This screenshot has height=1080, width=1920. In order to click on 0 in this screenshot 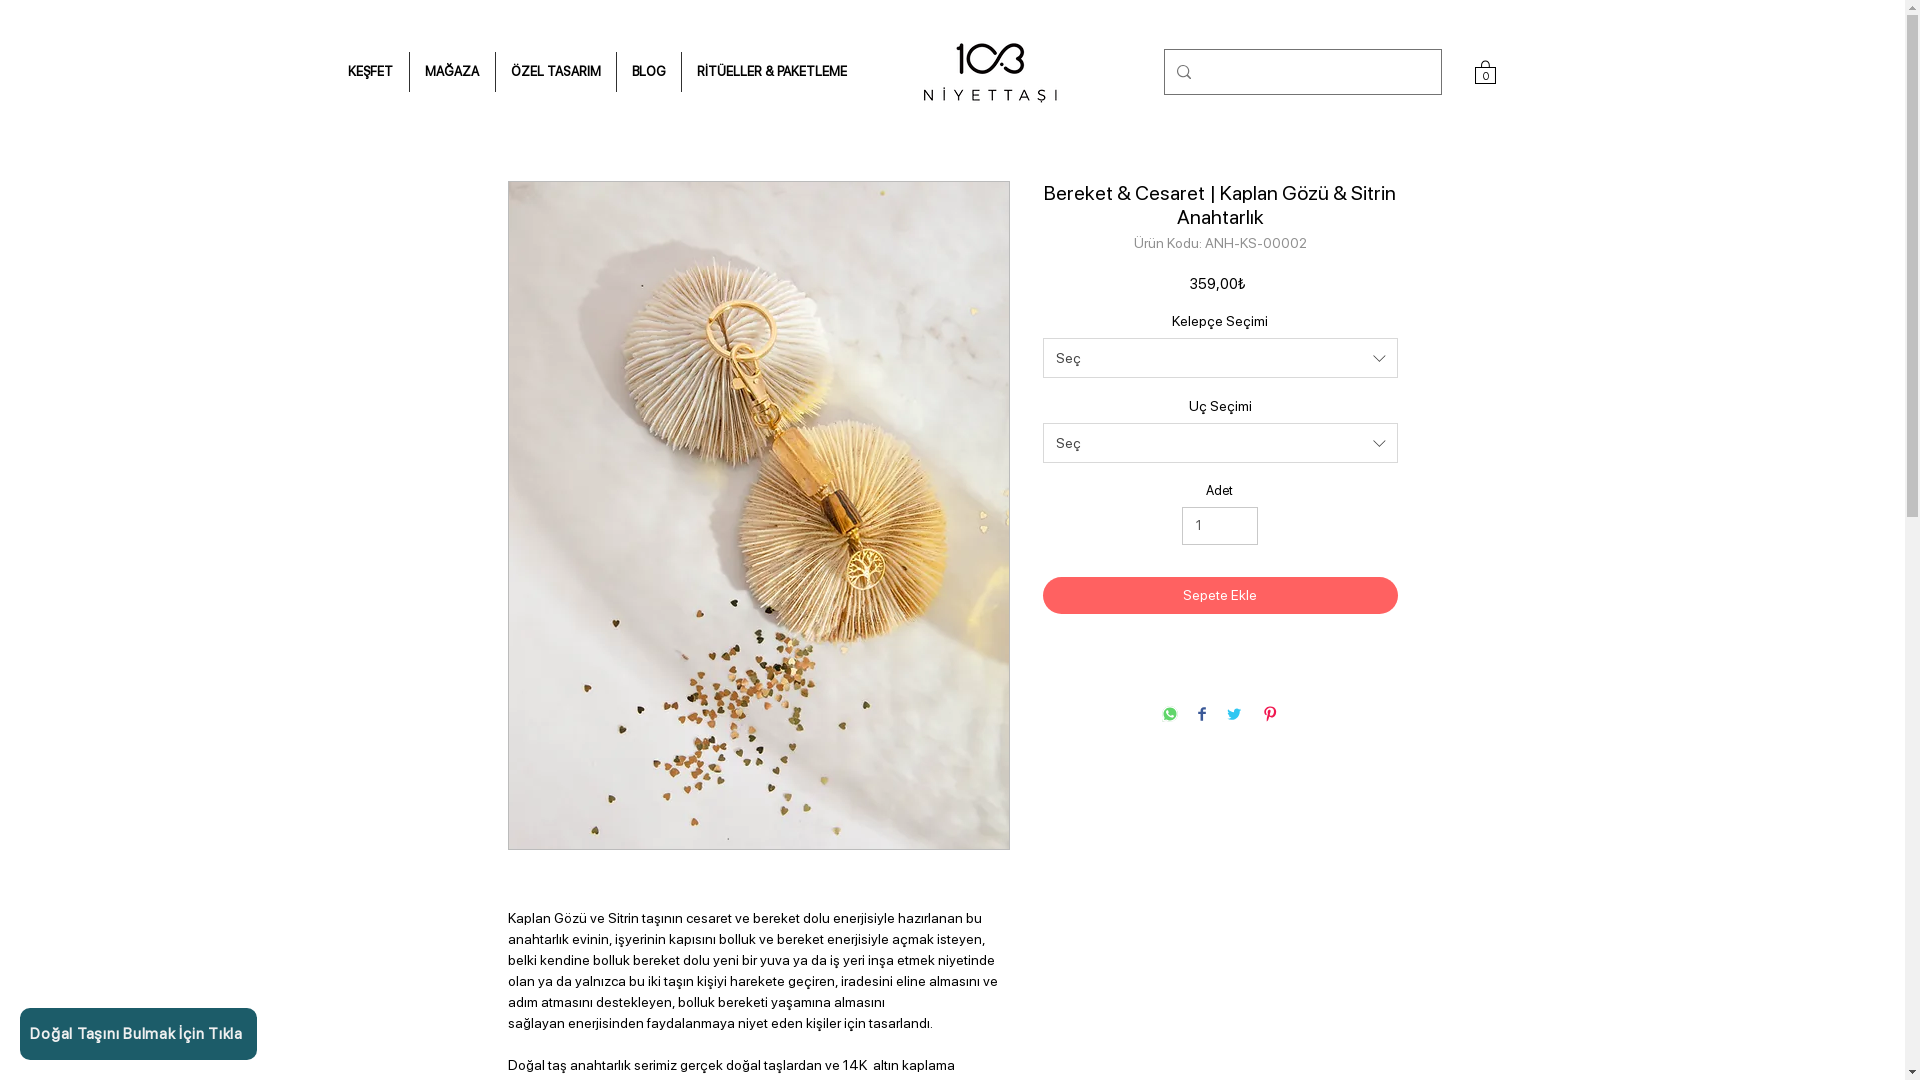, I will do `click(1484, 72)`.